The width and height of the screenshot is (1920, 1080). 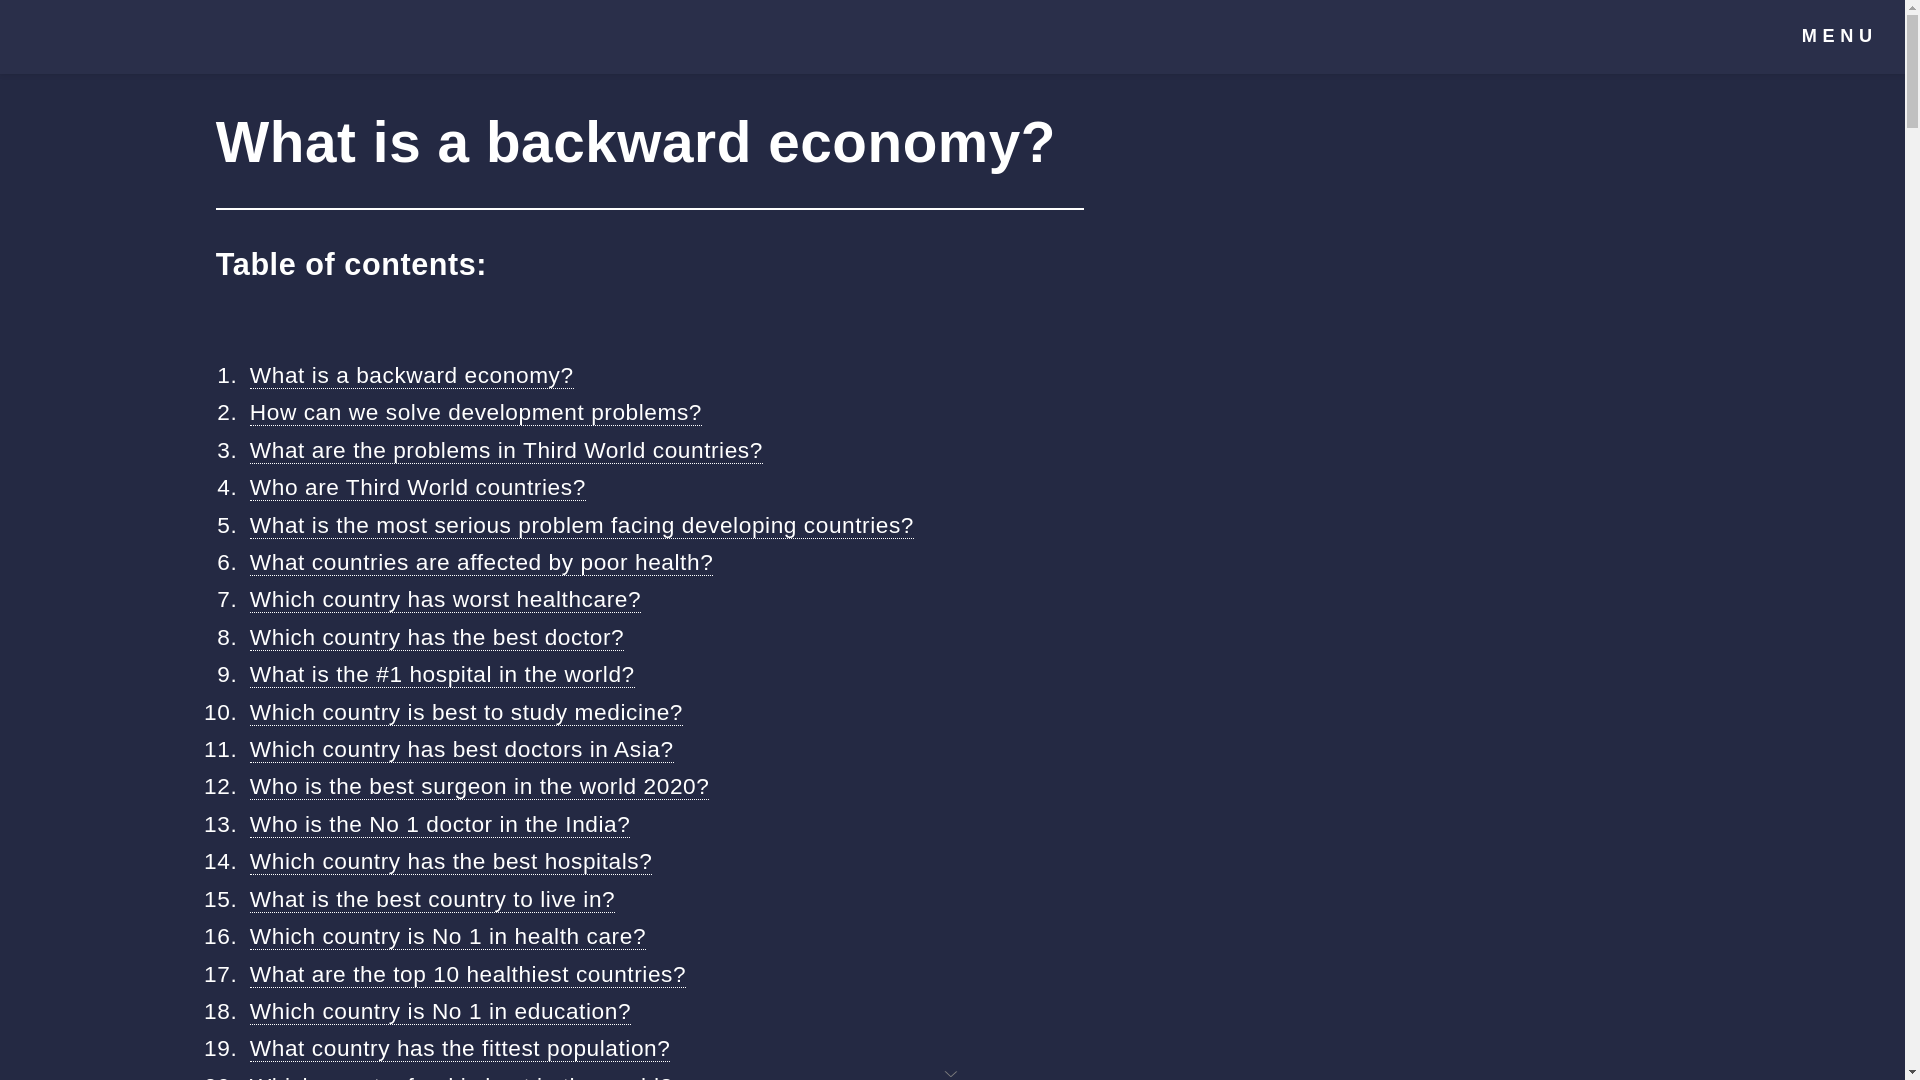 I want to click on Ad.Plus Advertising, so click(x=952, y=1072).